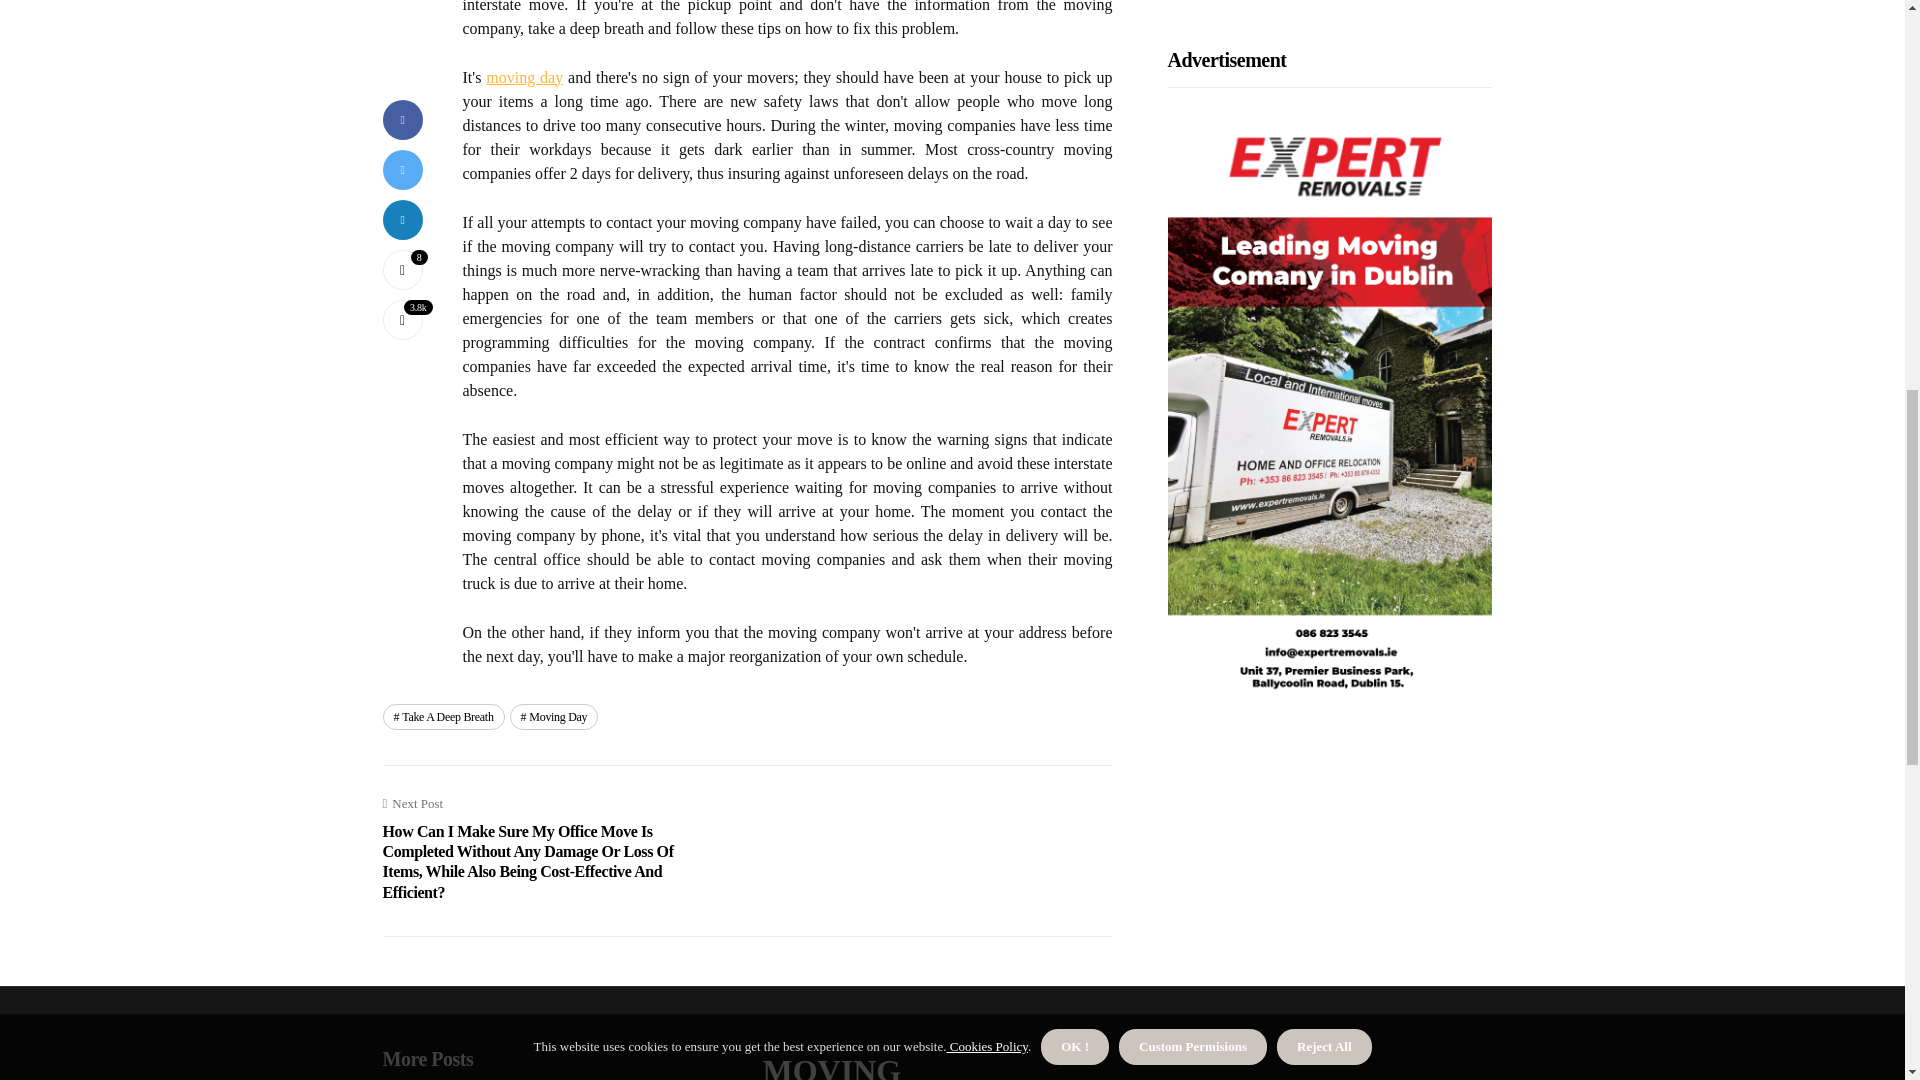 Image resolution: width=1920 pixels, height=1080 pixels. What do you see at coordinates (554, 717) in the screenshot?
I see `Moving Day` at bounding box center [554, 717].